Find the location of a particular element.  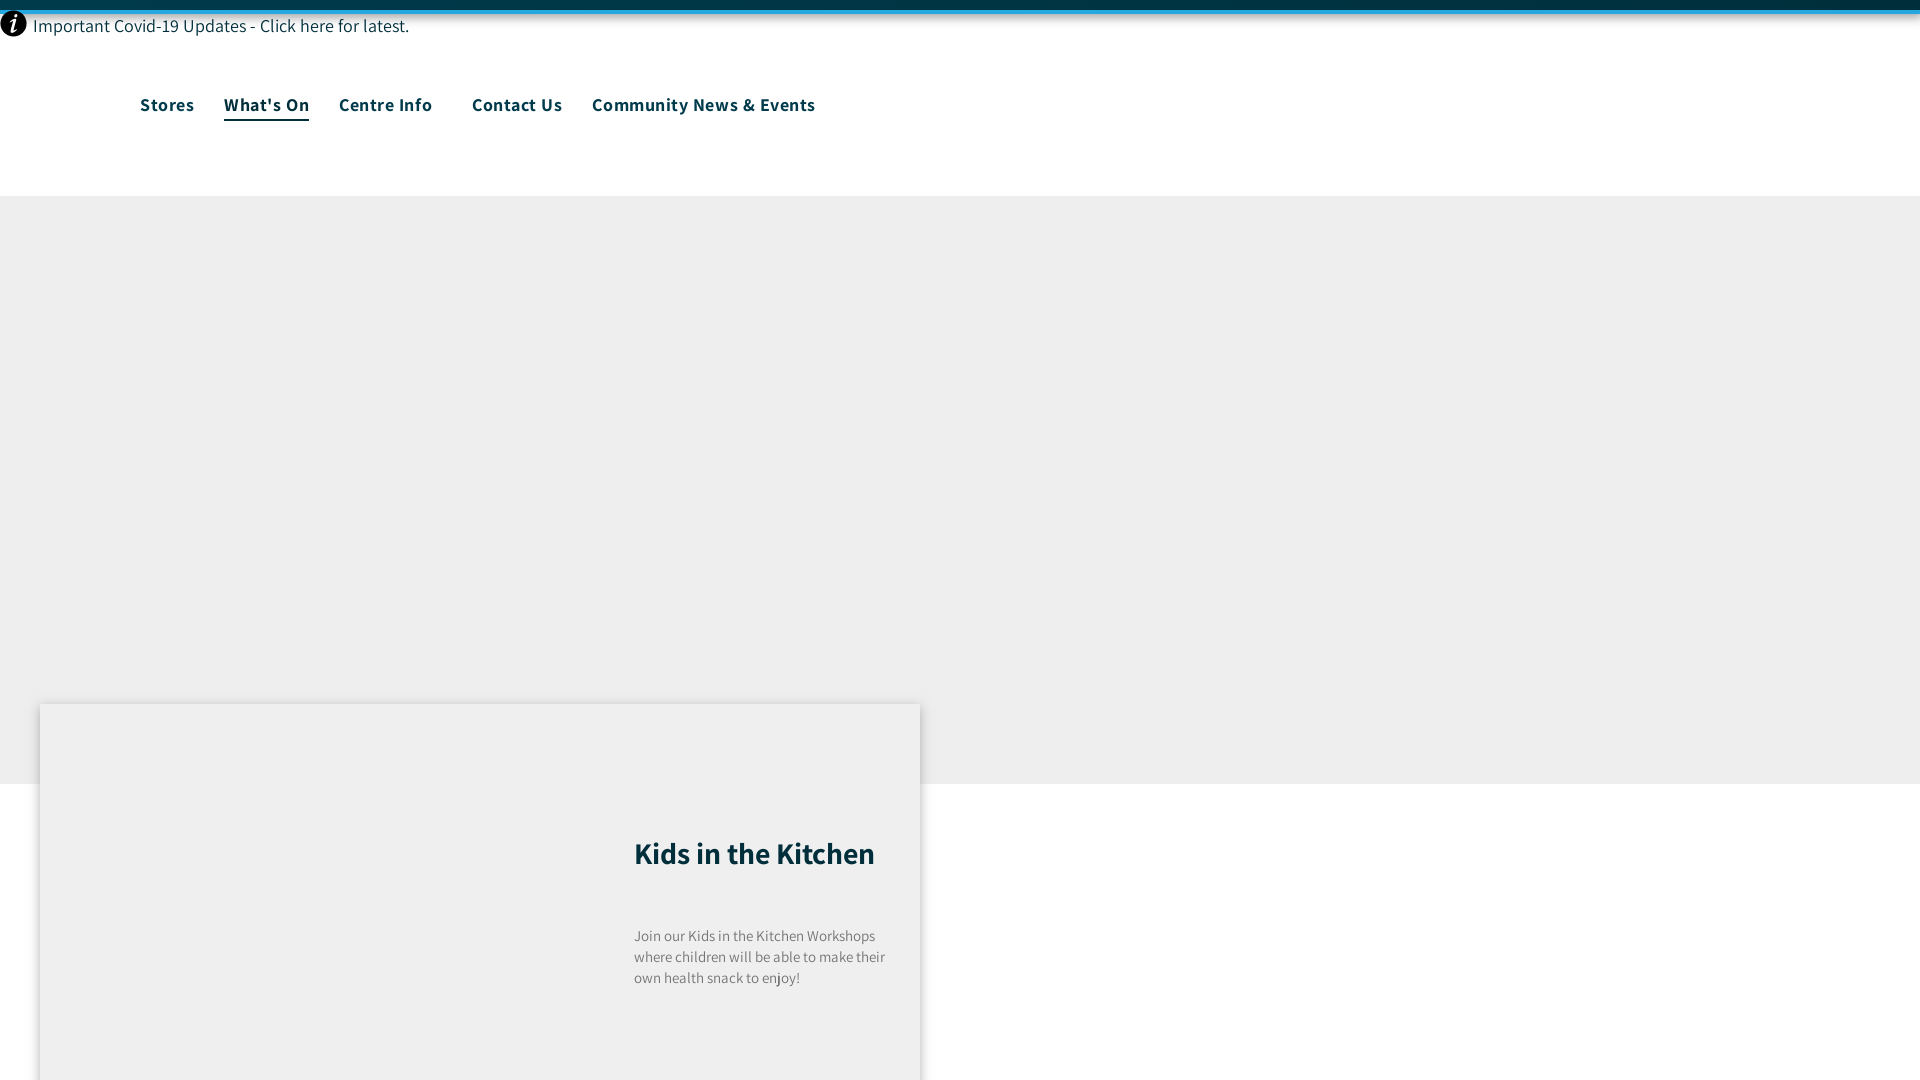

Click here for latest is located at coordinates (332, 26).